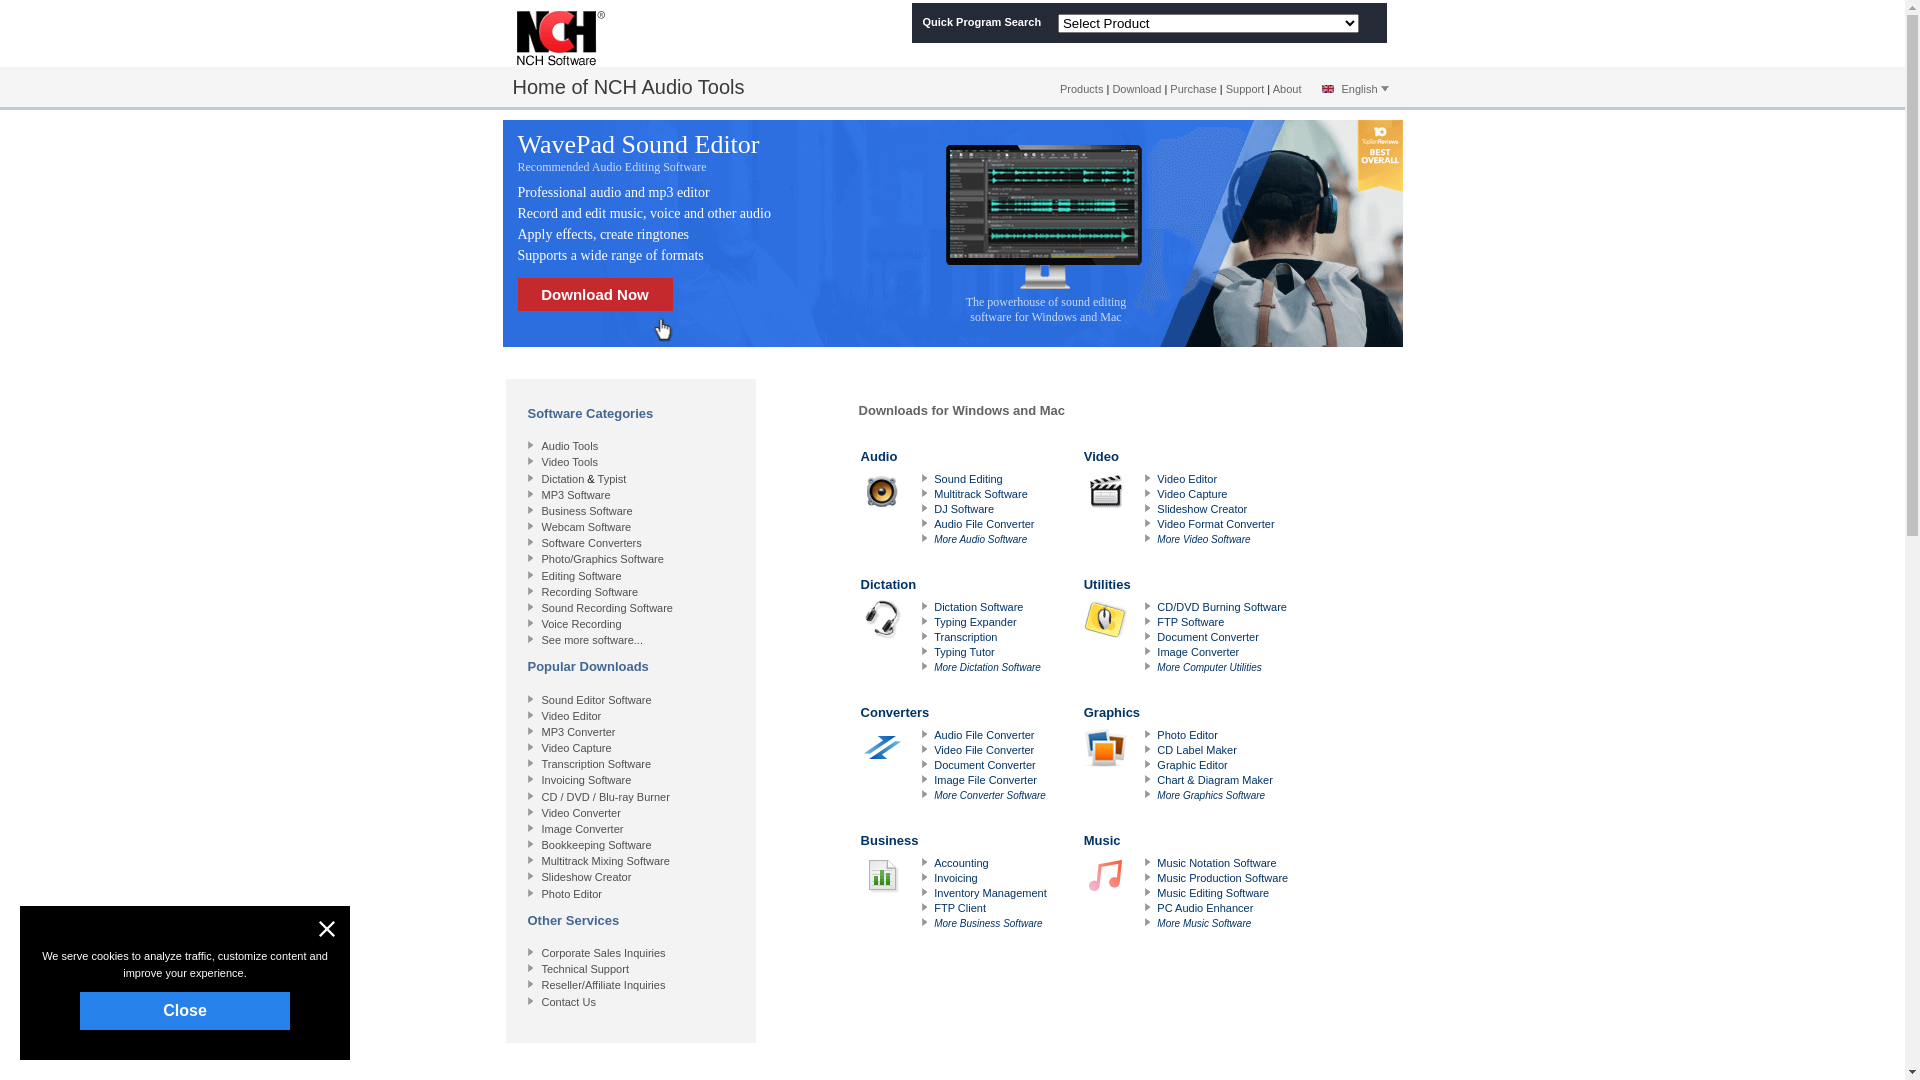  Describe the element at coordinates (606, 861) in the screenshot. I see `Multitrack Mixing Software` at that location.